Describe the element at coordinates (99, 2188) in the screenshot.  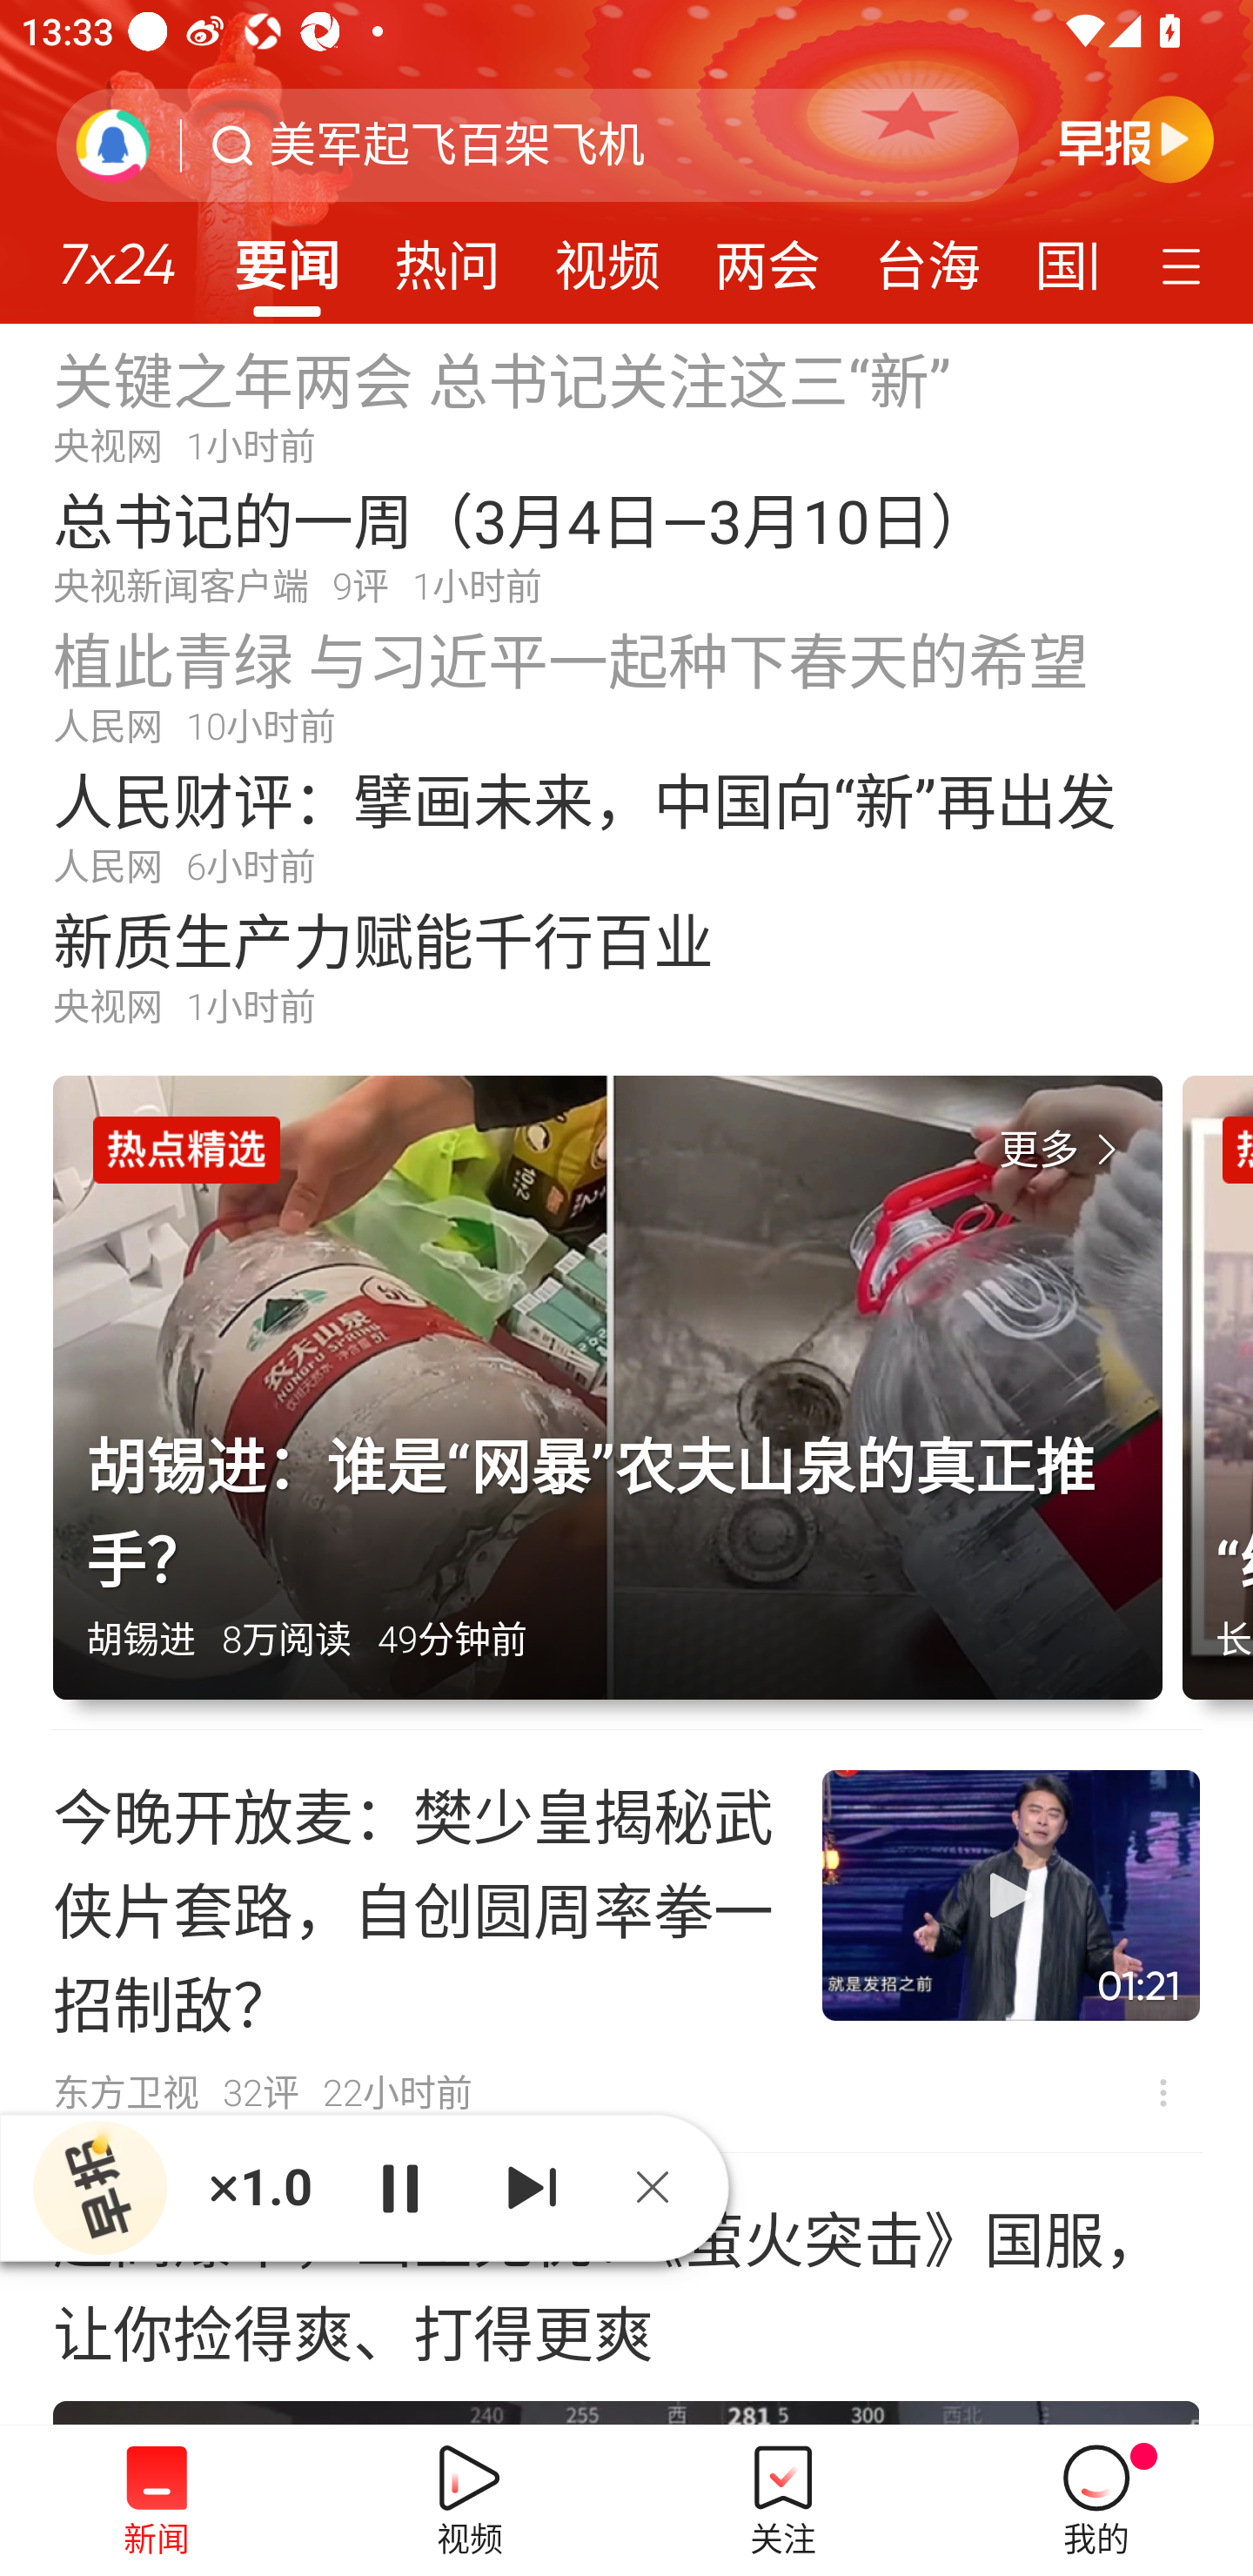
I see `播放器` at that location.